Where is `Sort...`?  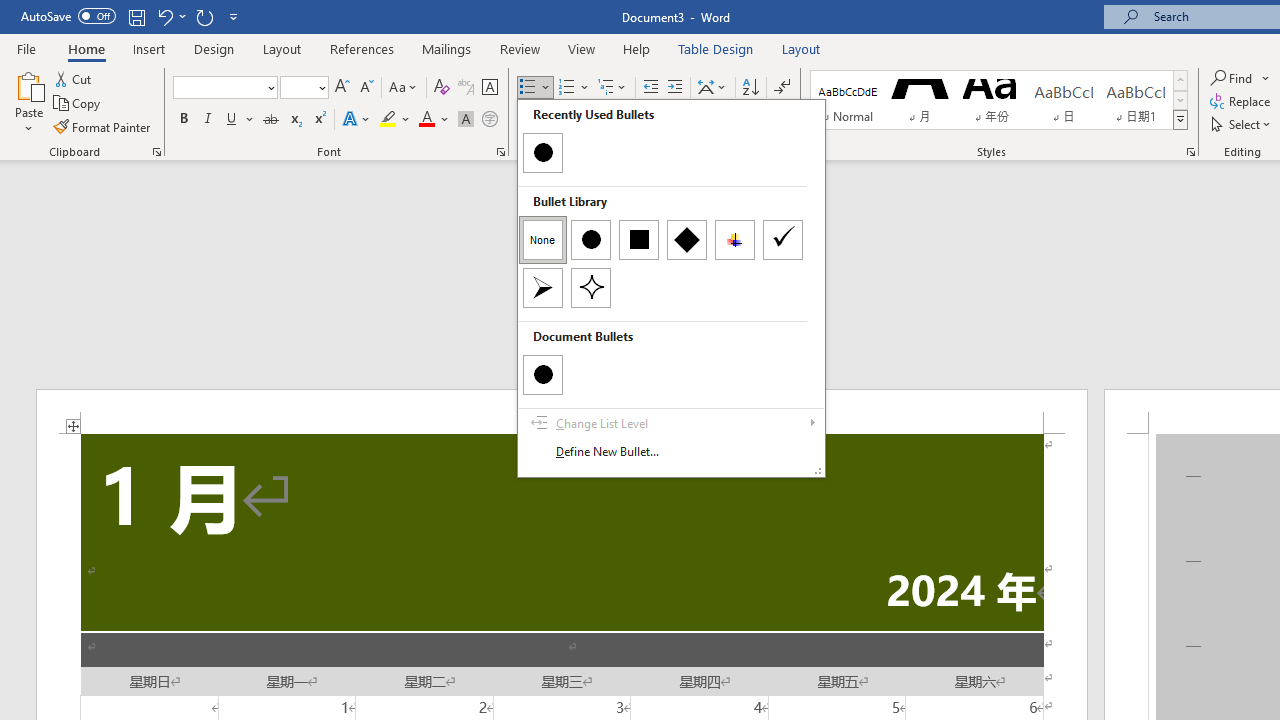 Sort... is located at coordinates (750, 88).